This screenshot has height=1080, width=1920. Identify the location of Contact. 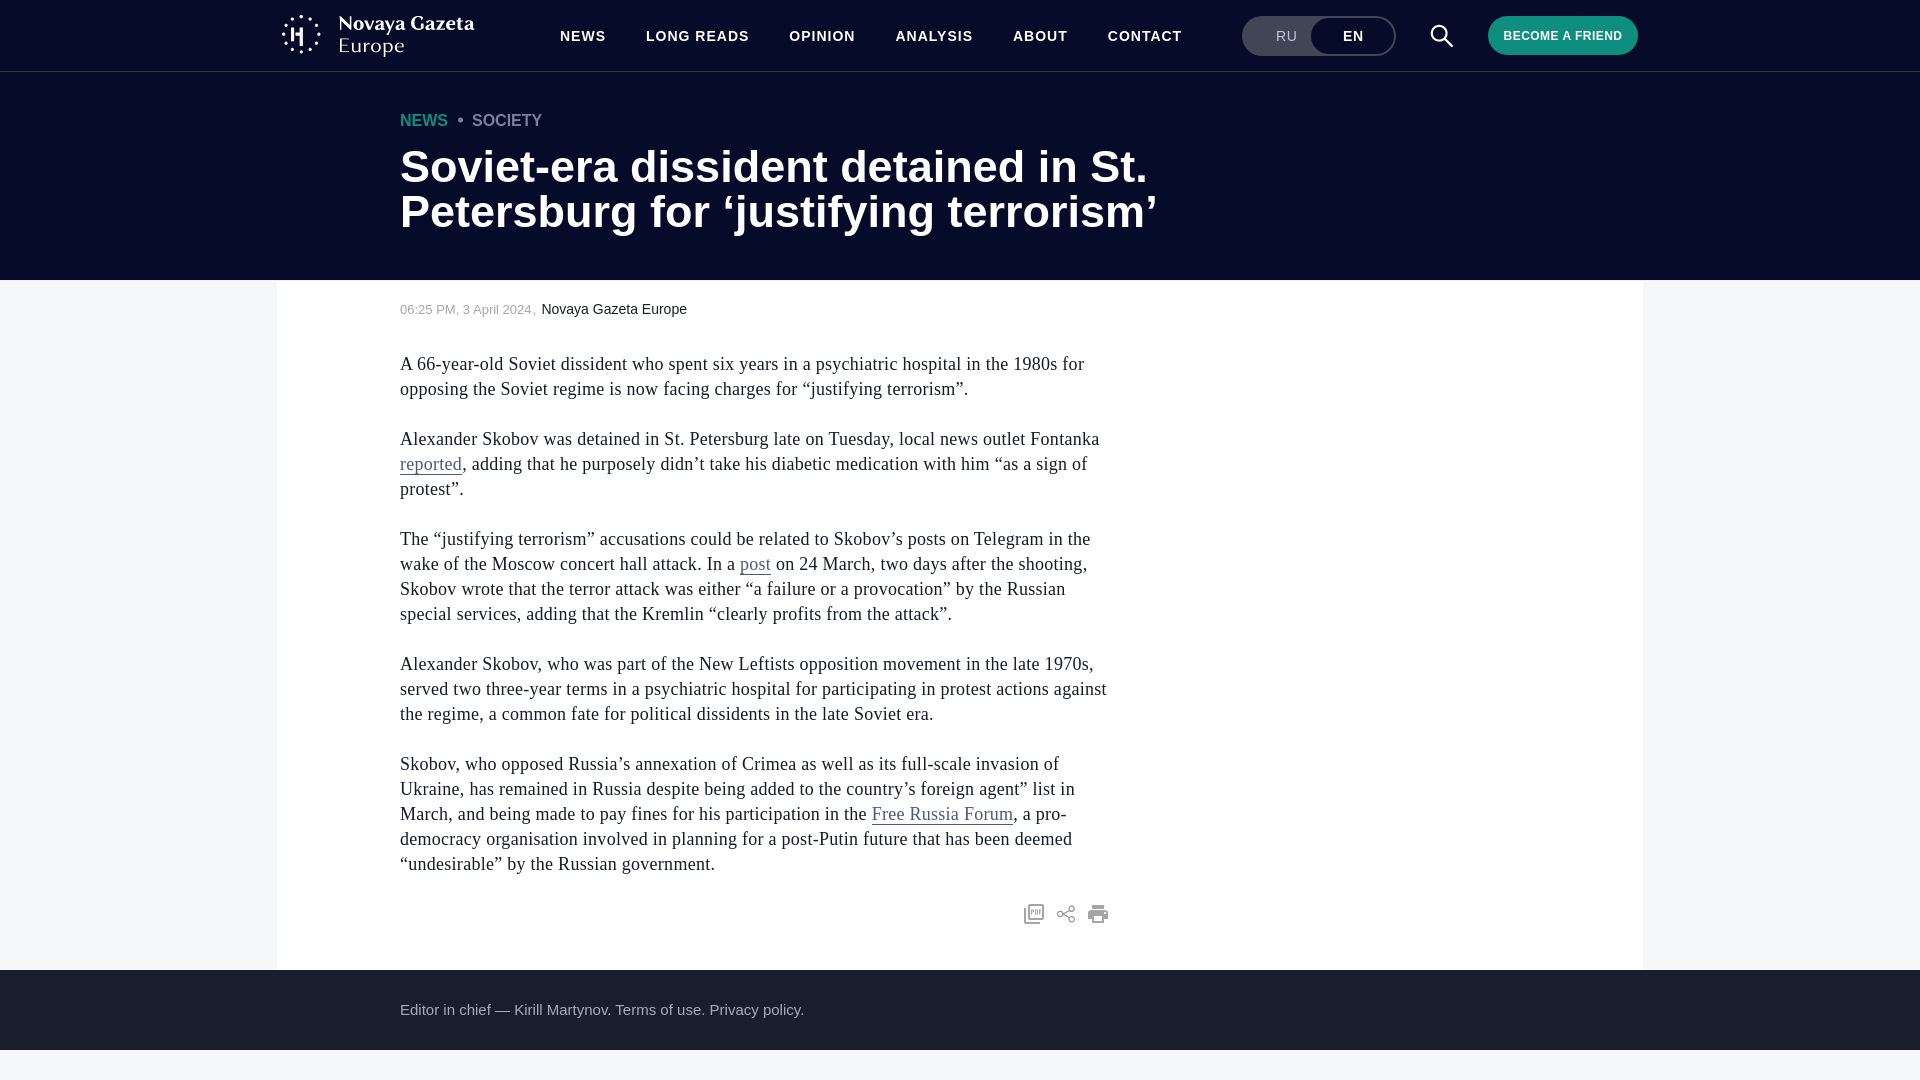
(1144, 36).